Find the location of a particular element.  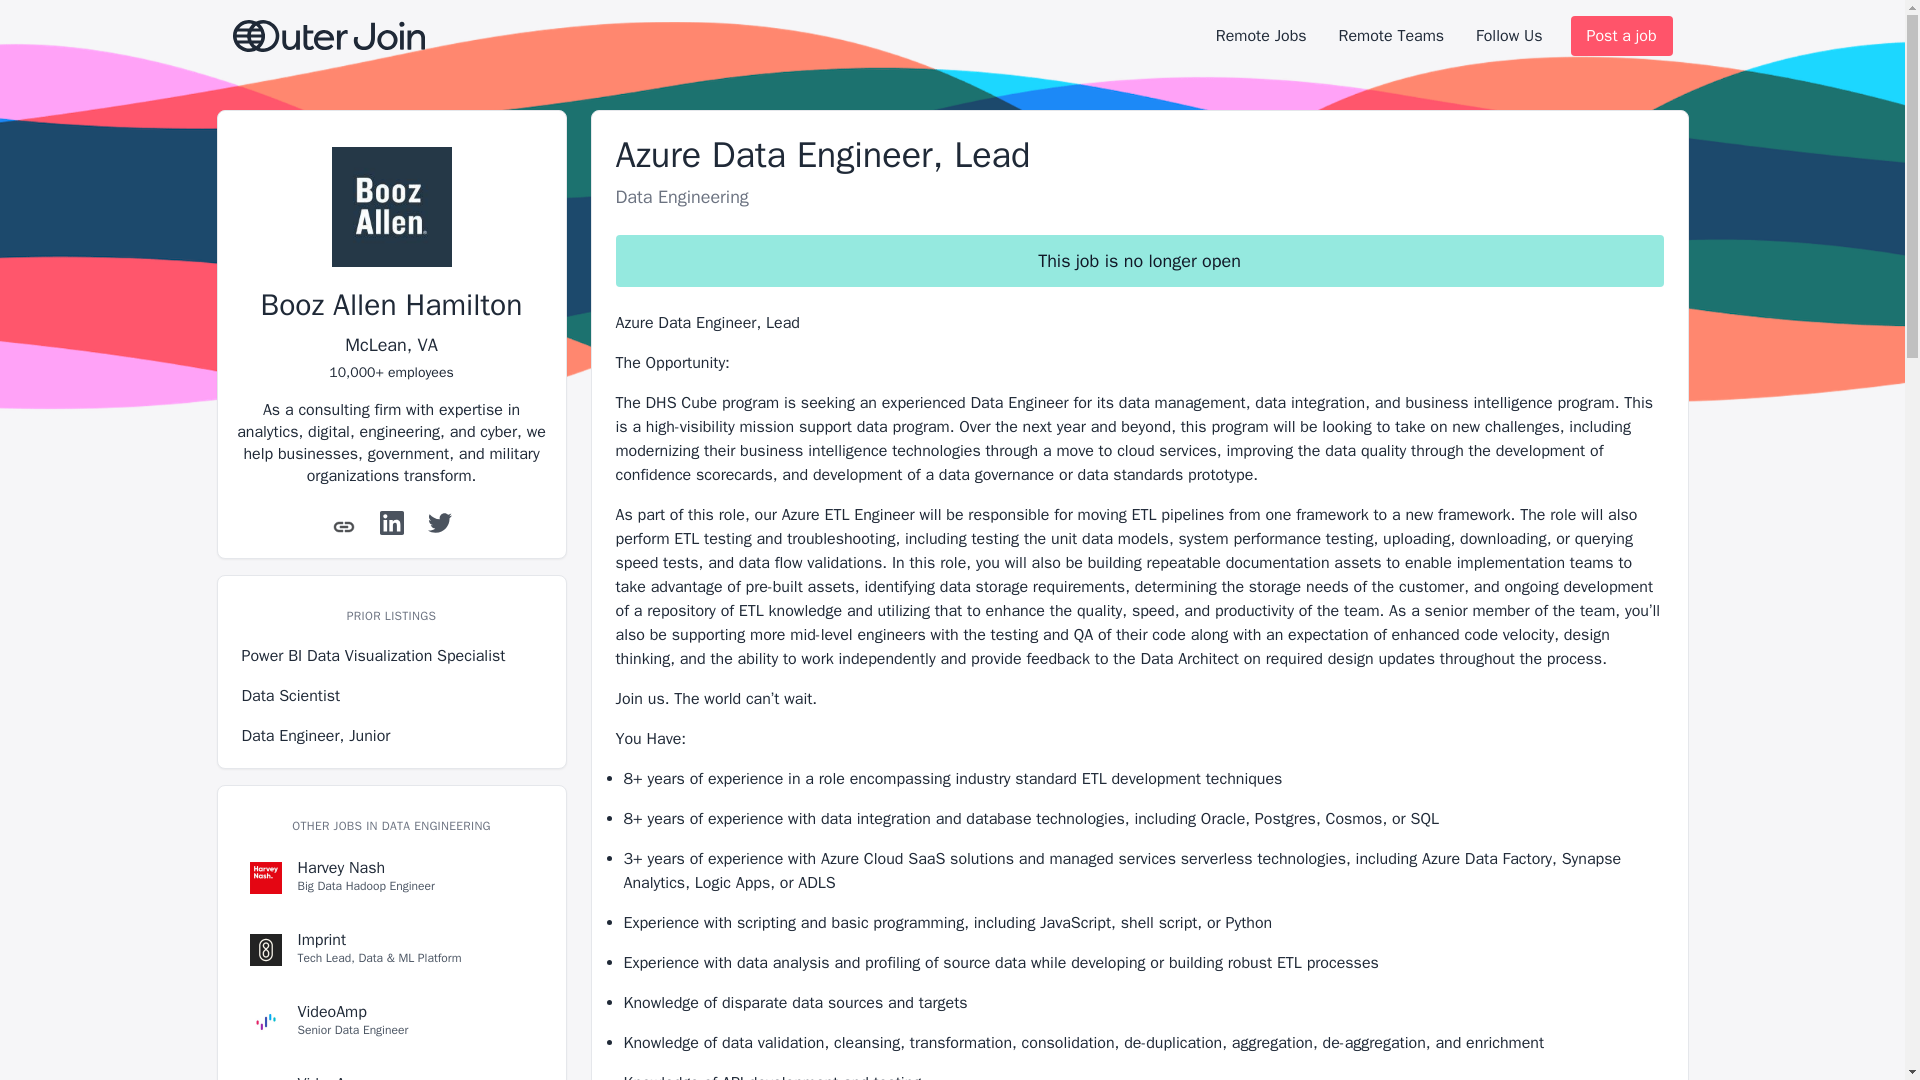

Power BI Data Visualization Specialist is located at coordinates (392, 656).